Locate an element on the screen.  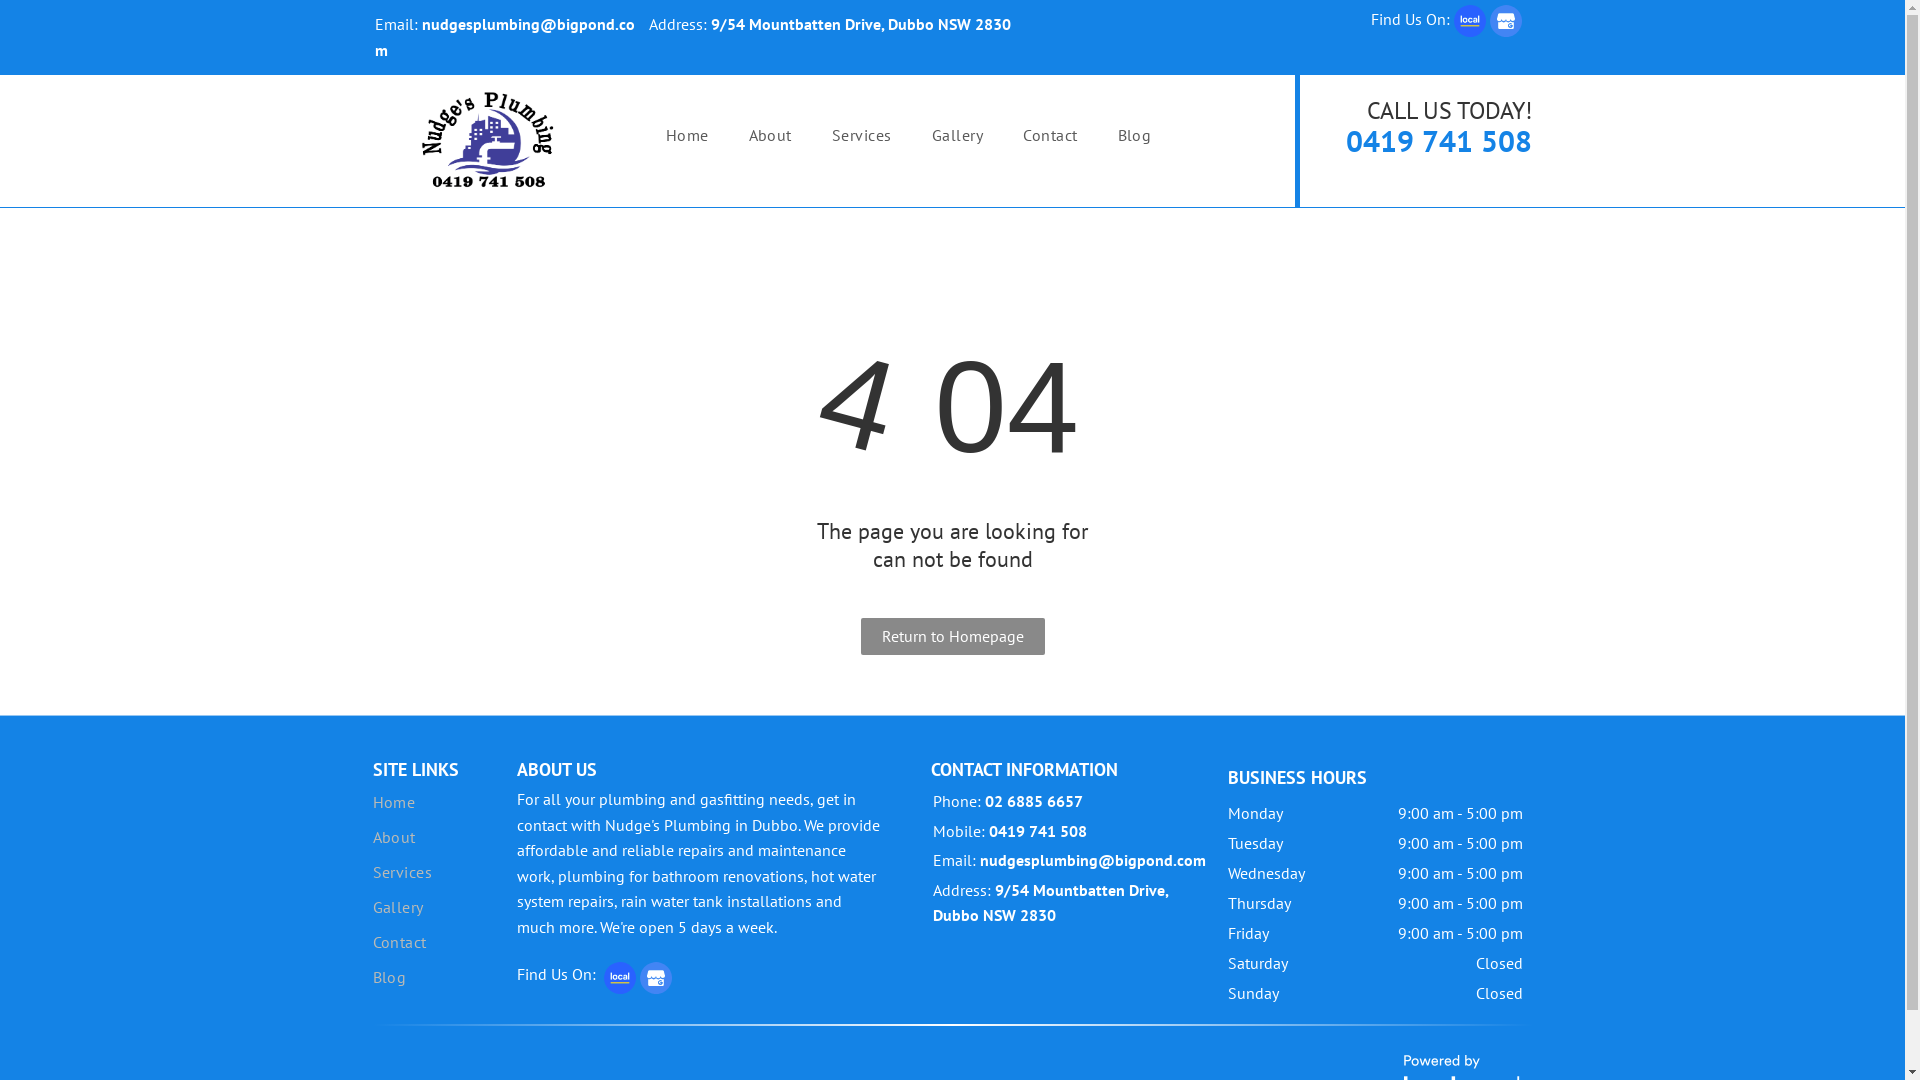
nudgesplumbing@bigpond.com is located at coordinates (1092, 860).